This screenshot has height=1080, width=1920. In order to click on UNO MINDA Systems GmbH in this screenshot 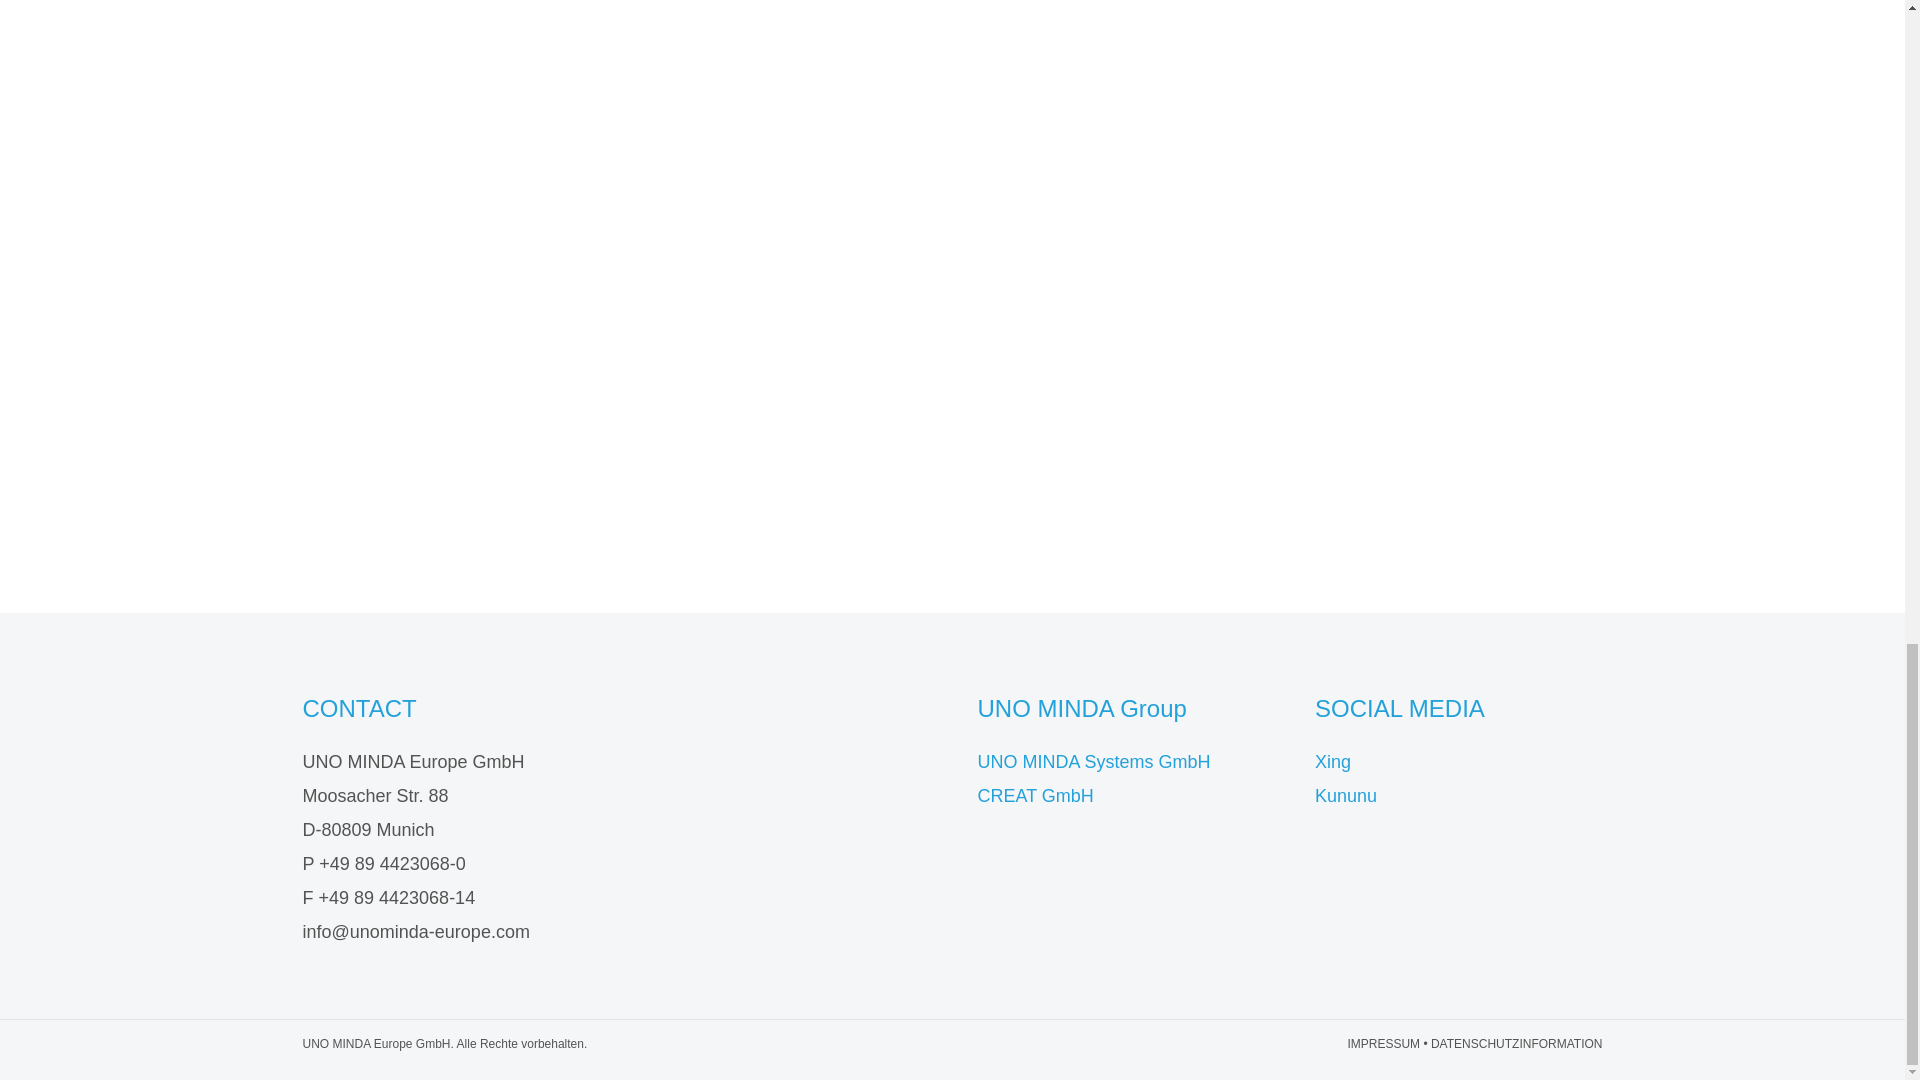, I will do `click(1094, 762)`.